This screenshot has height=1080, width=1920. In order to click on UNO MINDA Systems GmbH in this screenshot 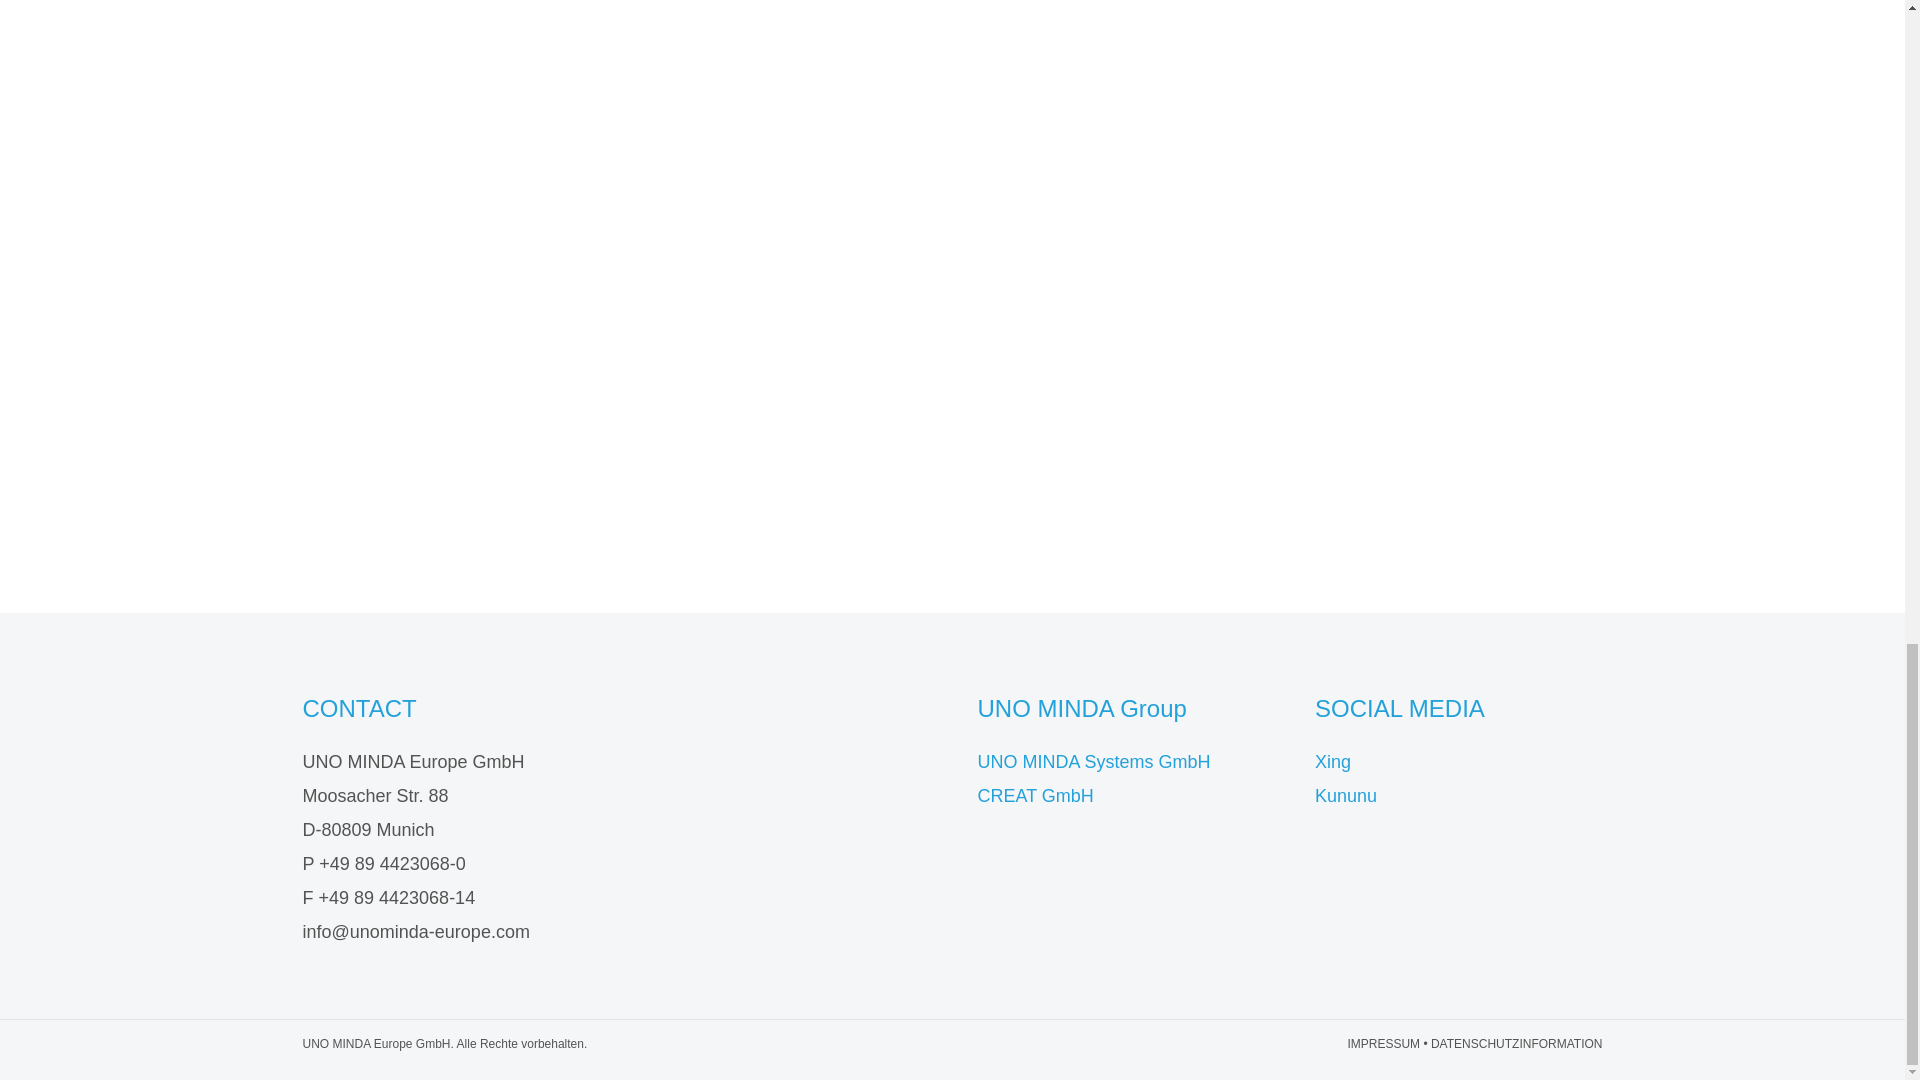, I will do `click(1094, 762)`.